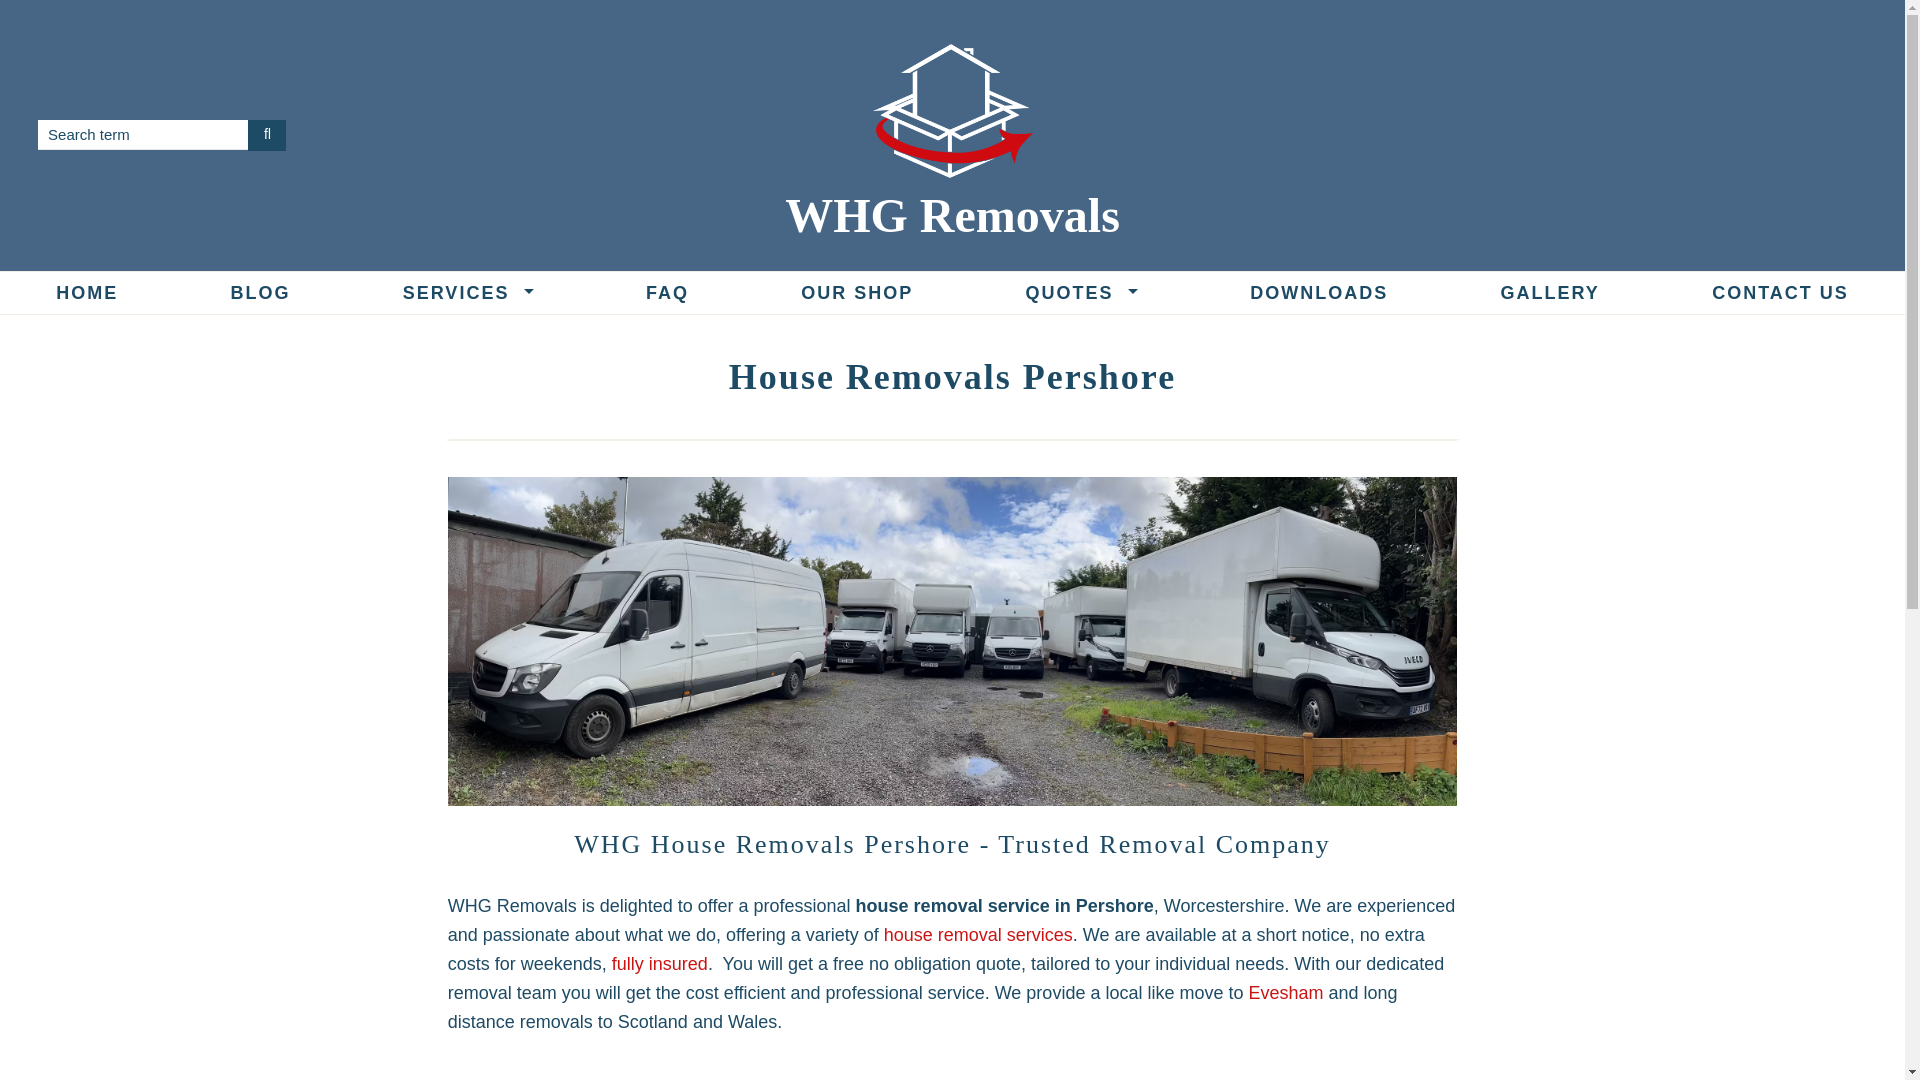 This screenshot has width=1920, height=1080. I want to click on house removal services, so click(978, 934).